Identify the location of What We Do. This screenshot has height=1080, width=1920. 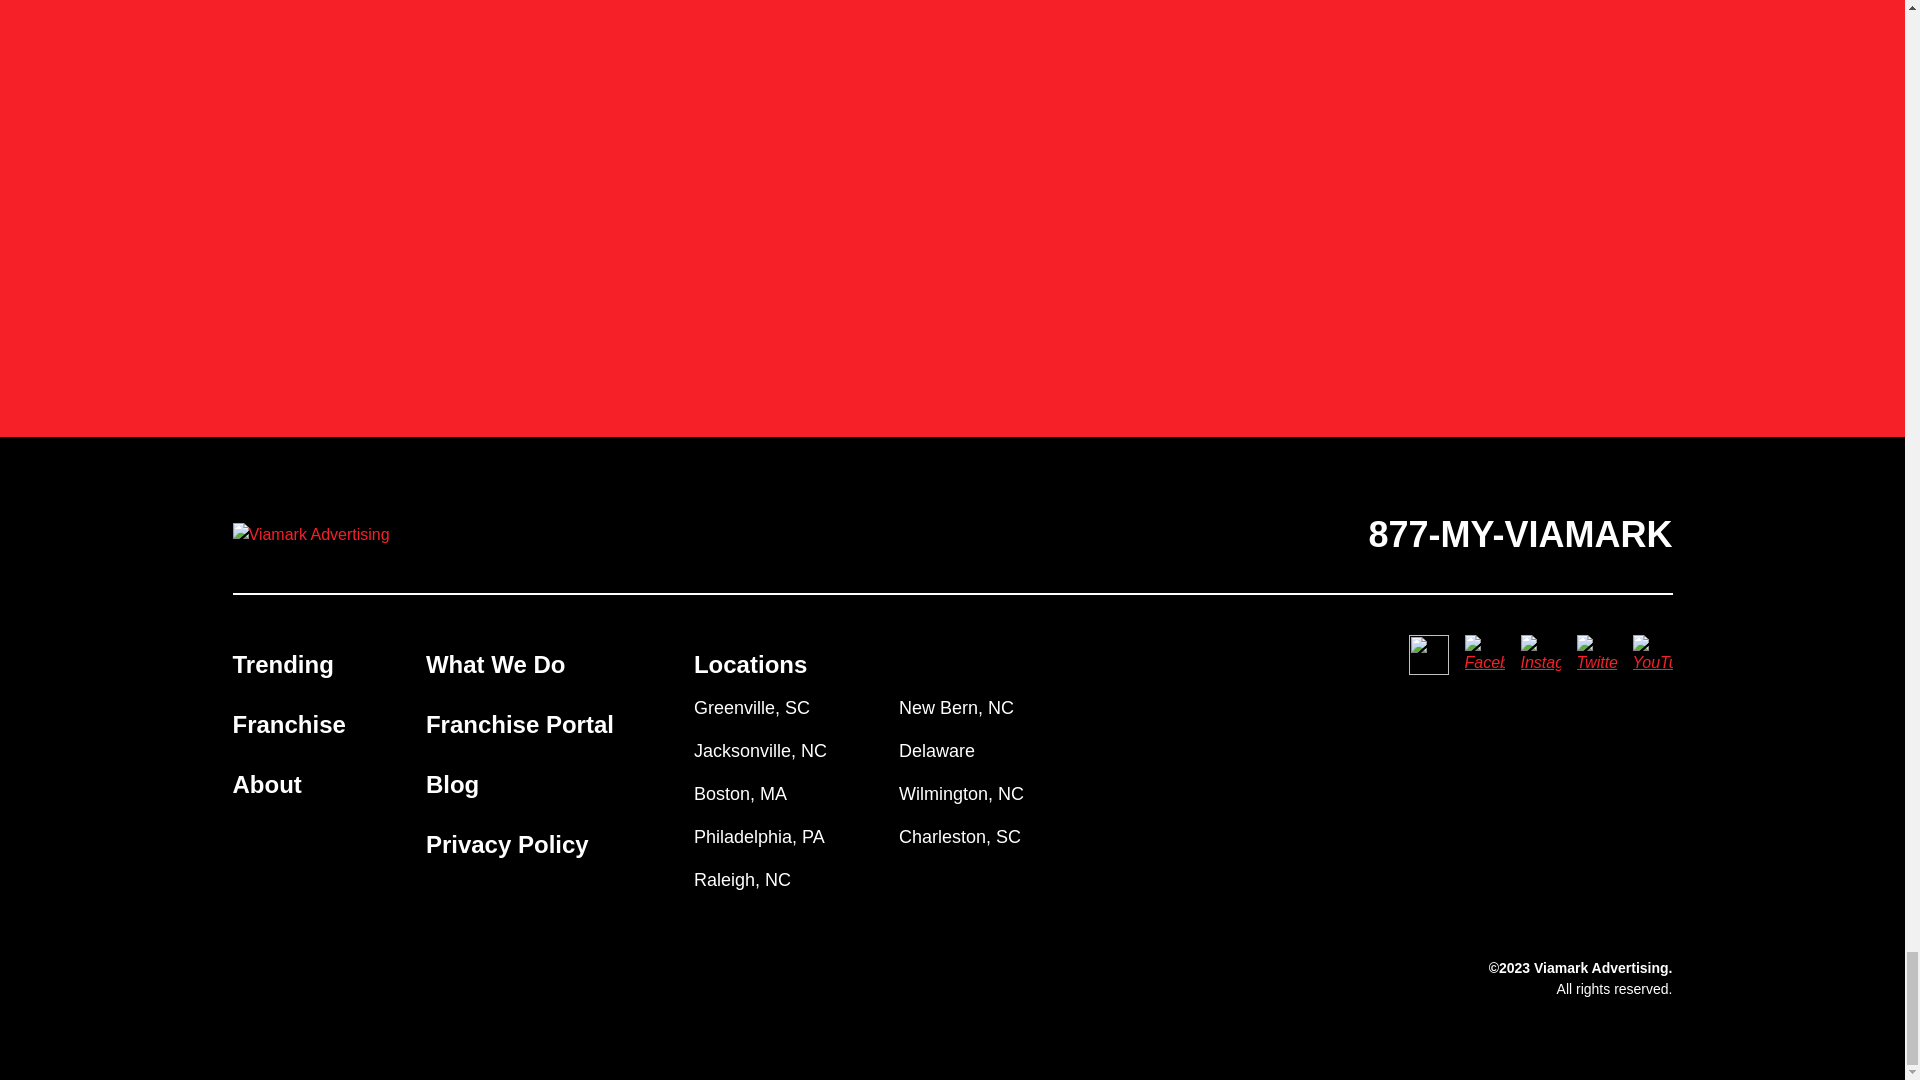
(496, 665).